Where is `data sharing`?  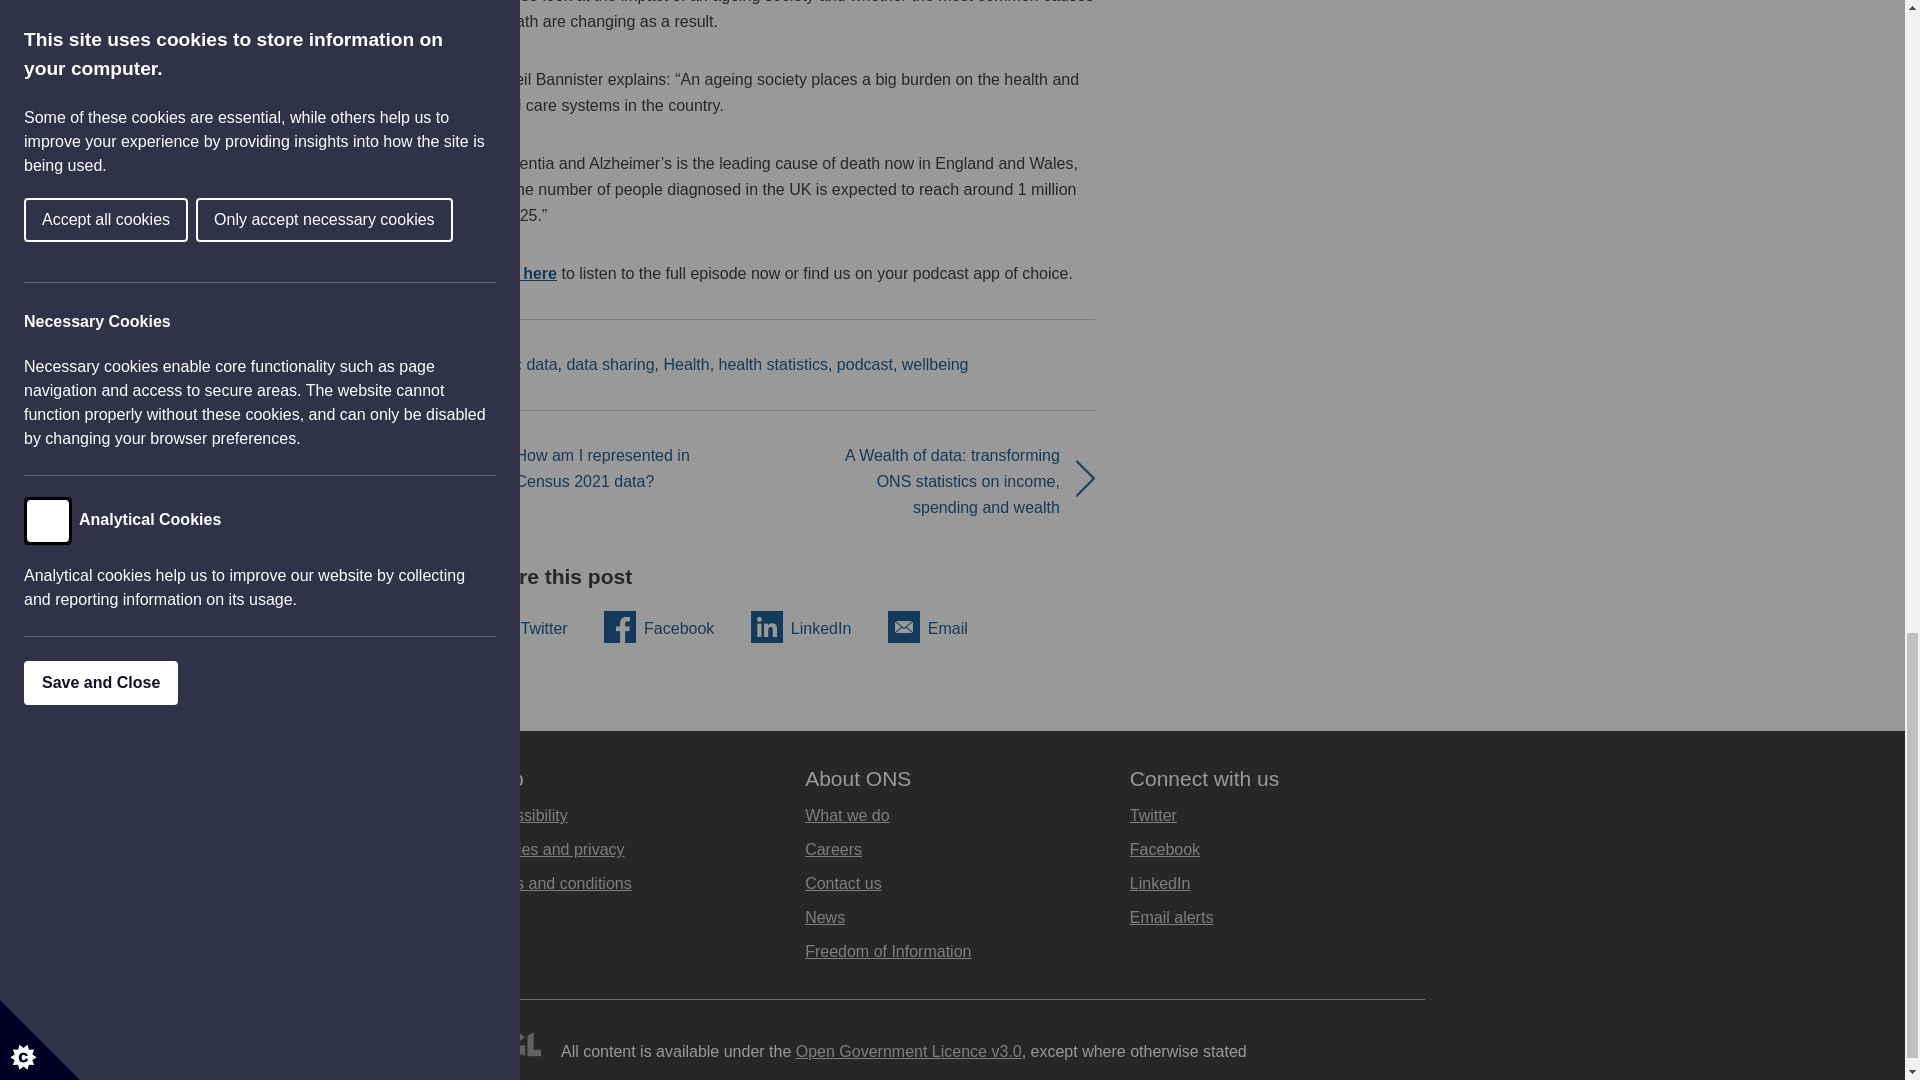 data sharing is located at coordinates (610, 364).